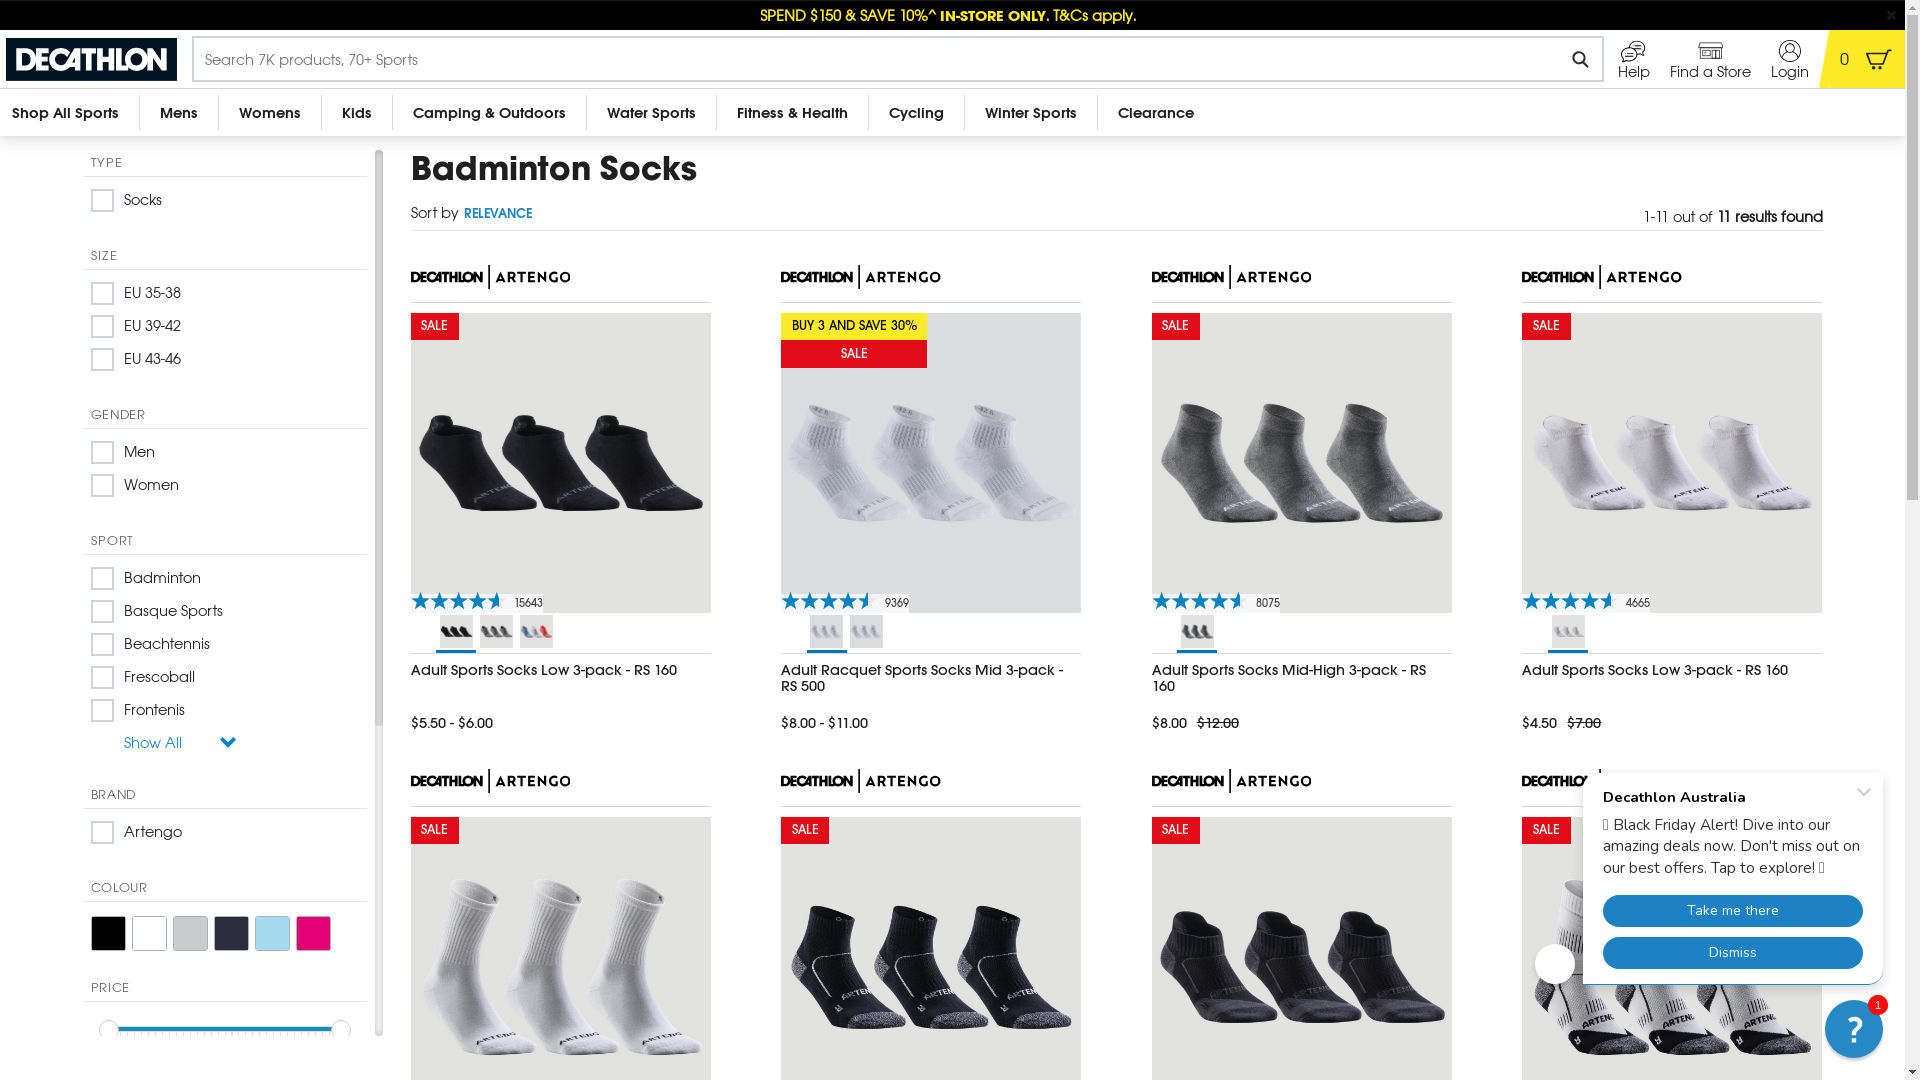 The width and height of the screenshot is (1920, 1080). What do you see at coordinates (931, 721) in the screenshot?
I see `$8.00 - $11.00` at bounding box center [931, 721].